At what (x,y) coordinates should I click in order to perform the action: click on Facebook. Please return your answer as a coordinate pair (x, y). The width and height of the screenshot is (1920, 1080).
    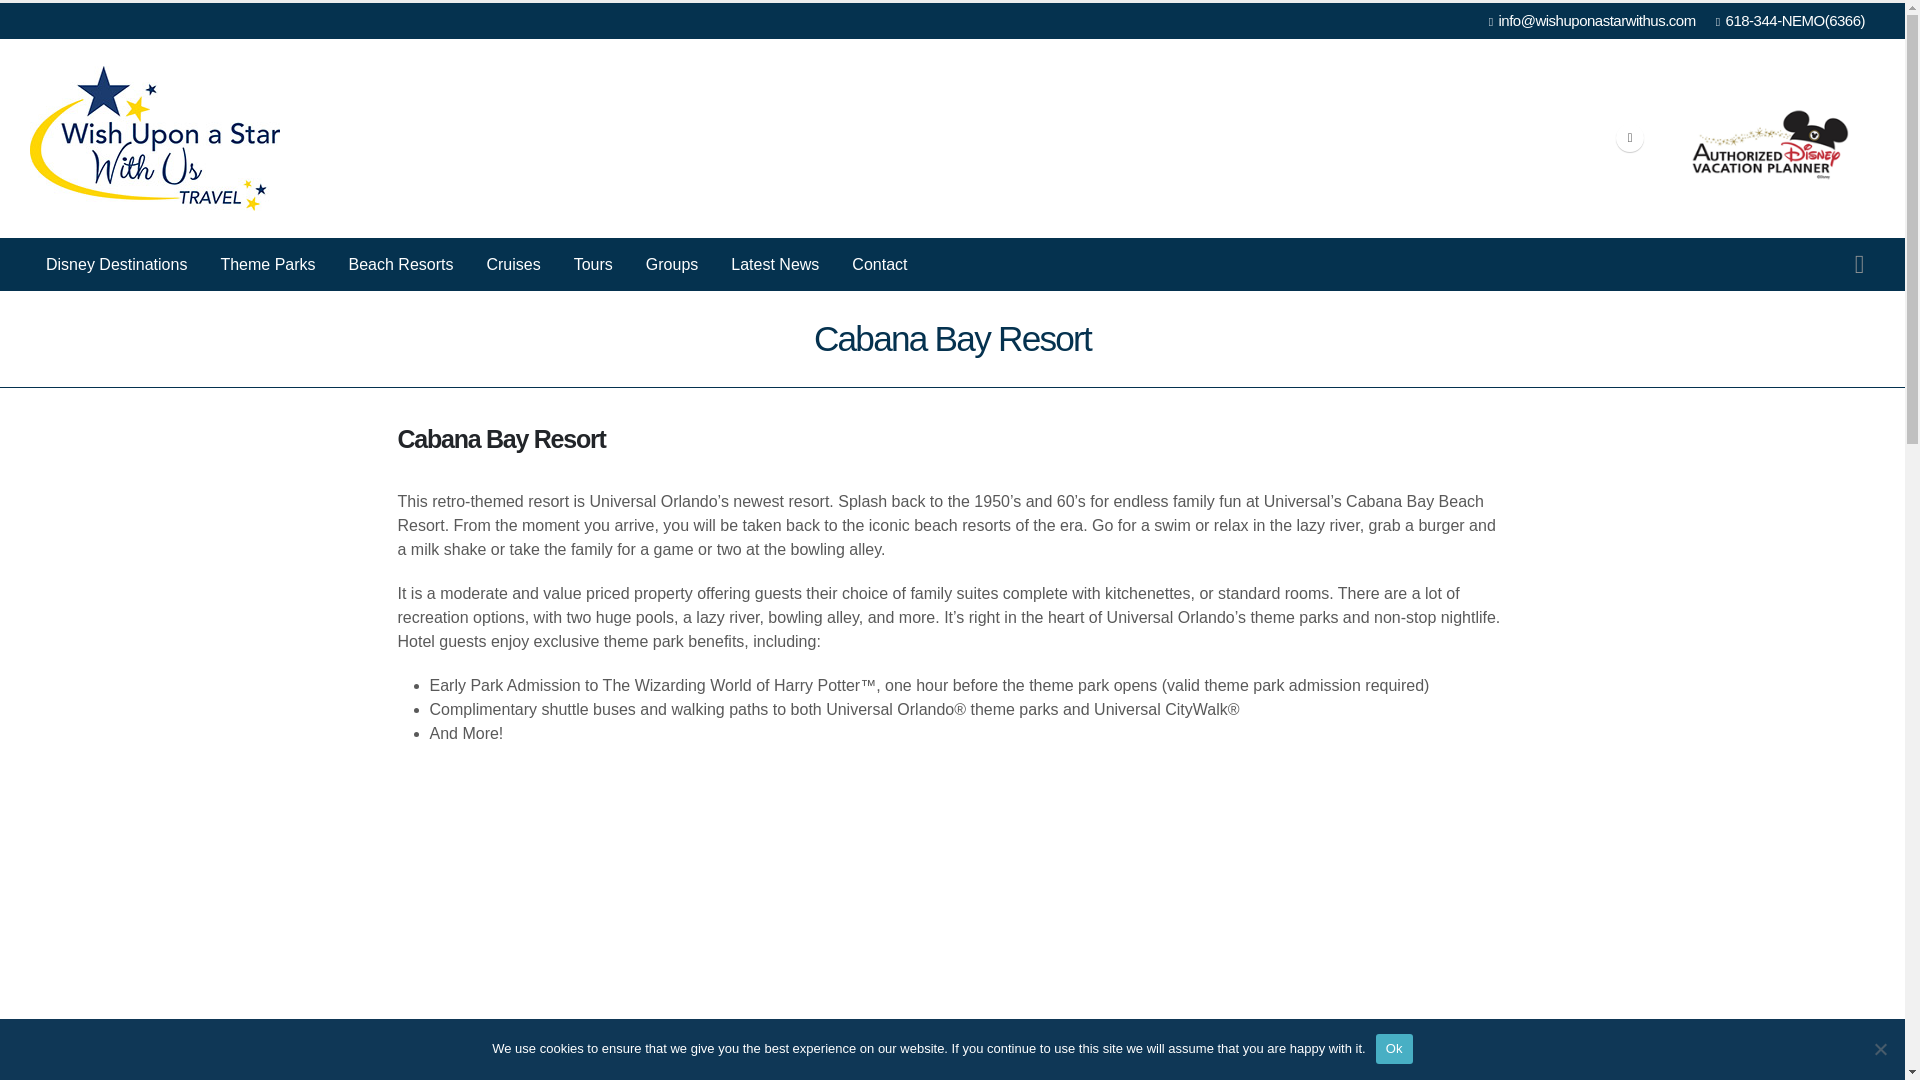
    Looking at the image, I should click on (1630, 138).